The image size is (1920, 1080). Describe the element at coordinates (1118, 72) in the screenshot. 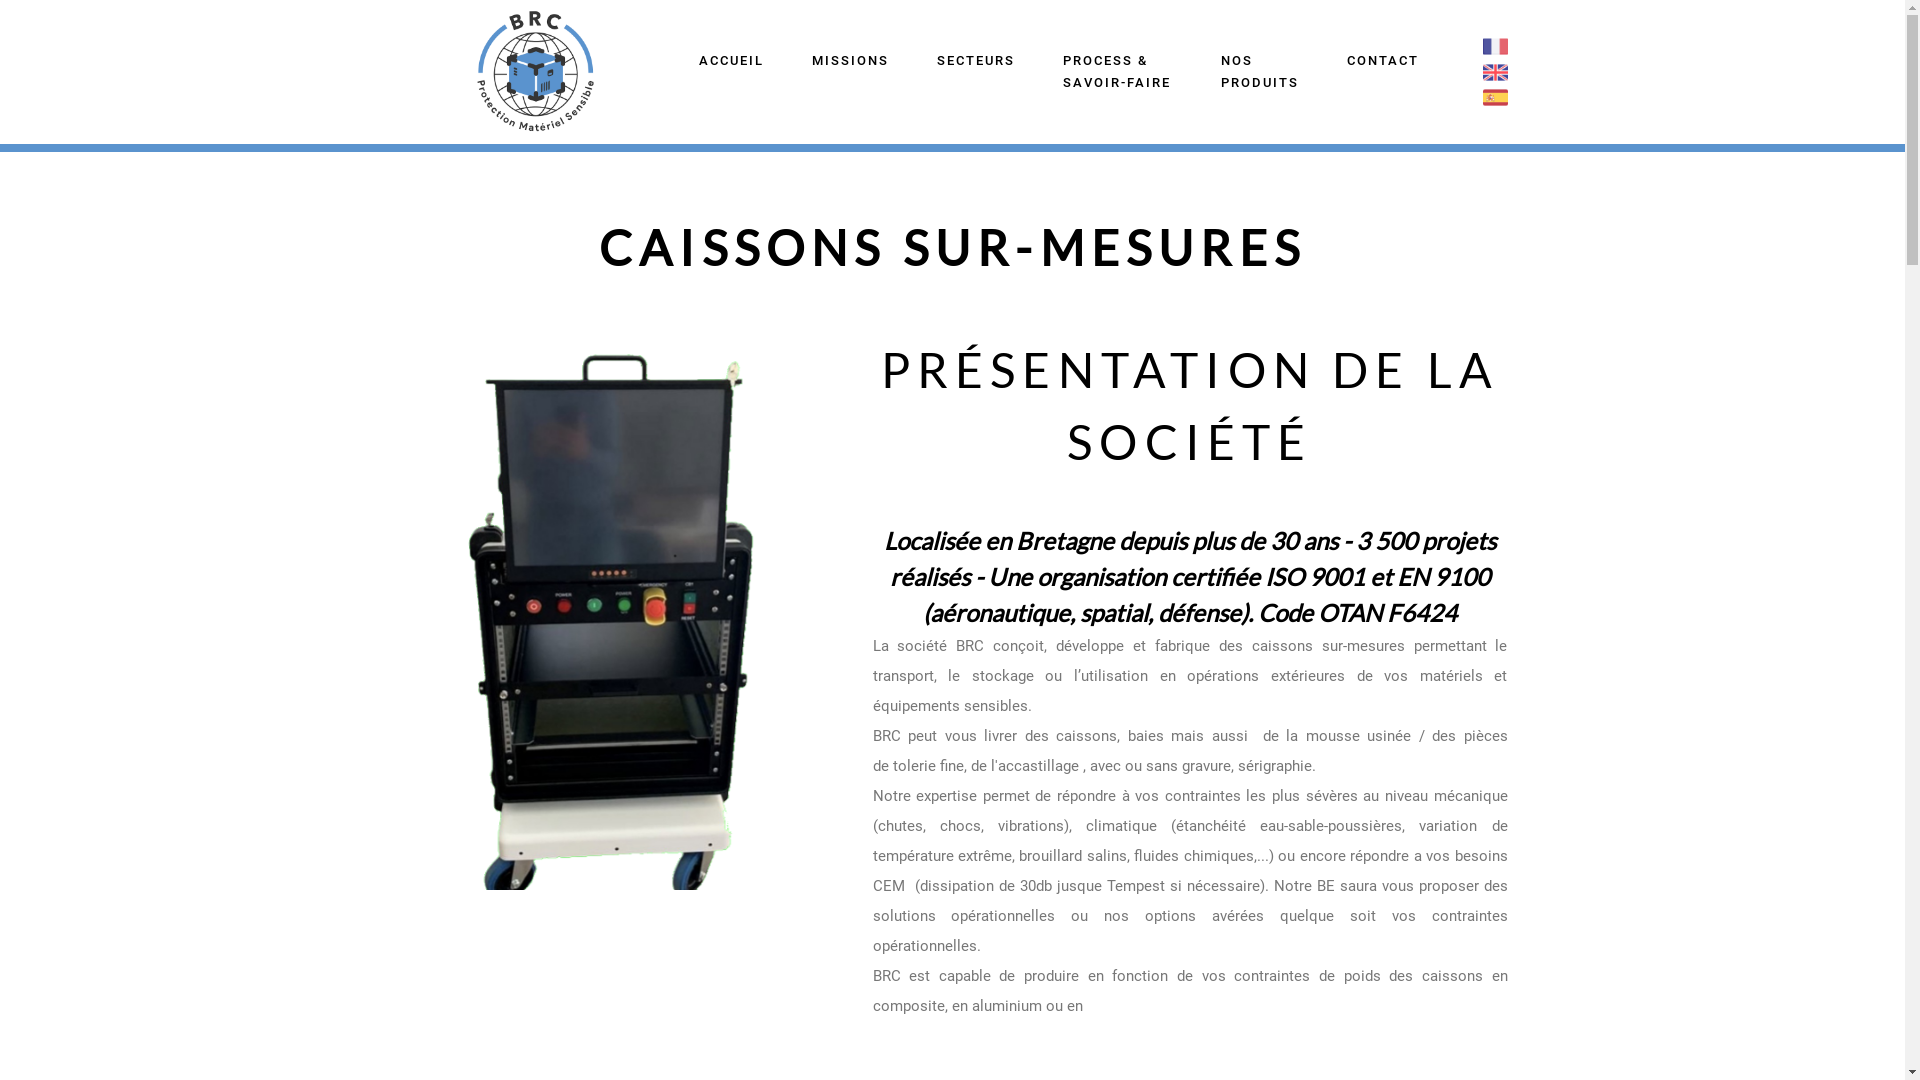

I see `PROCESS & SAVOIR-FAIRE` at that location.